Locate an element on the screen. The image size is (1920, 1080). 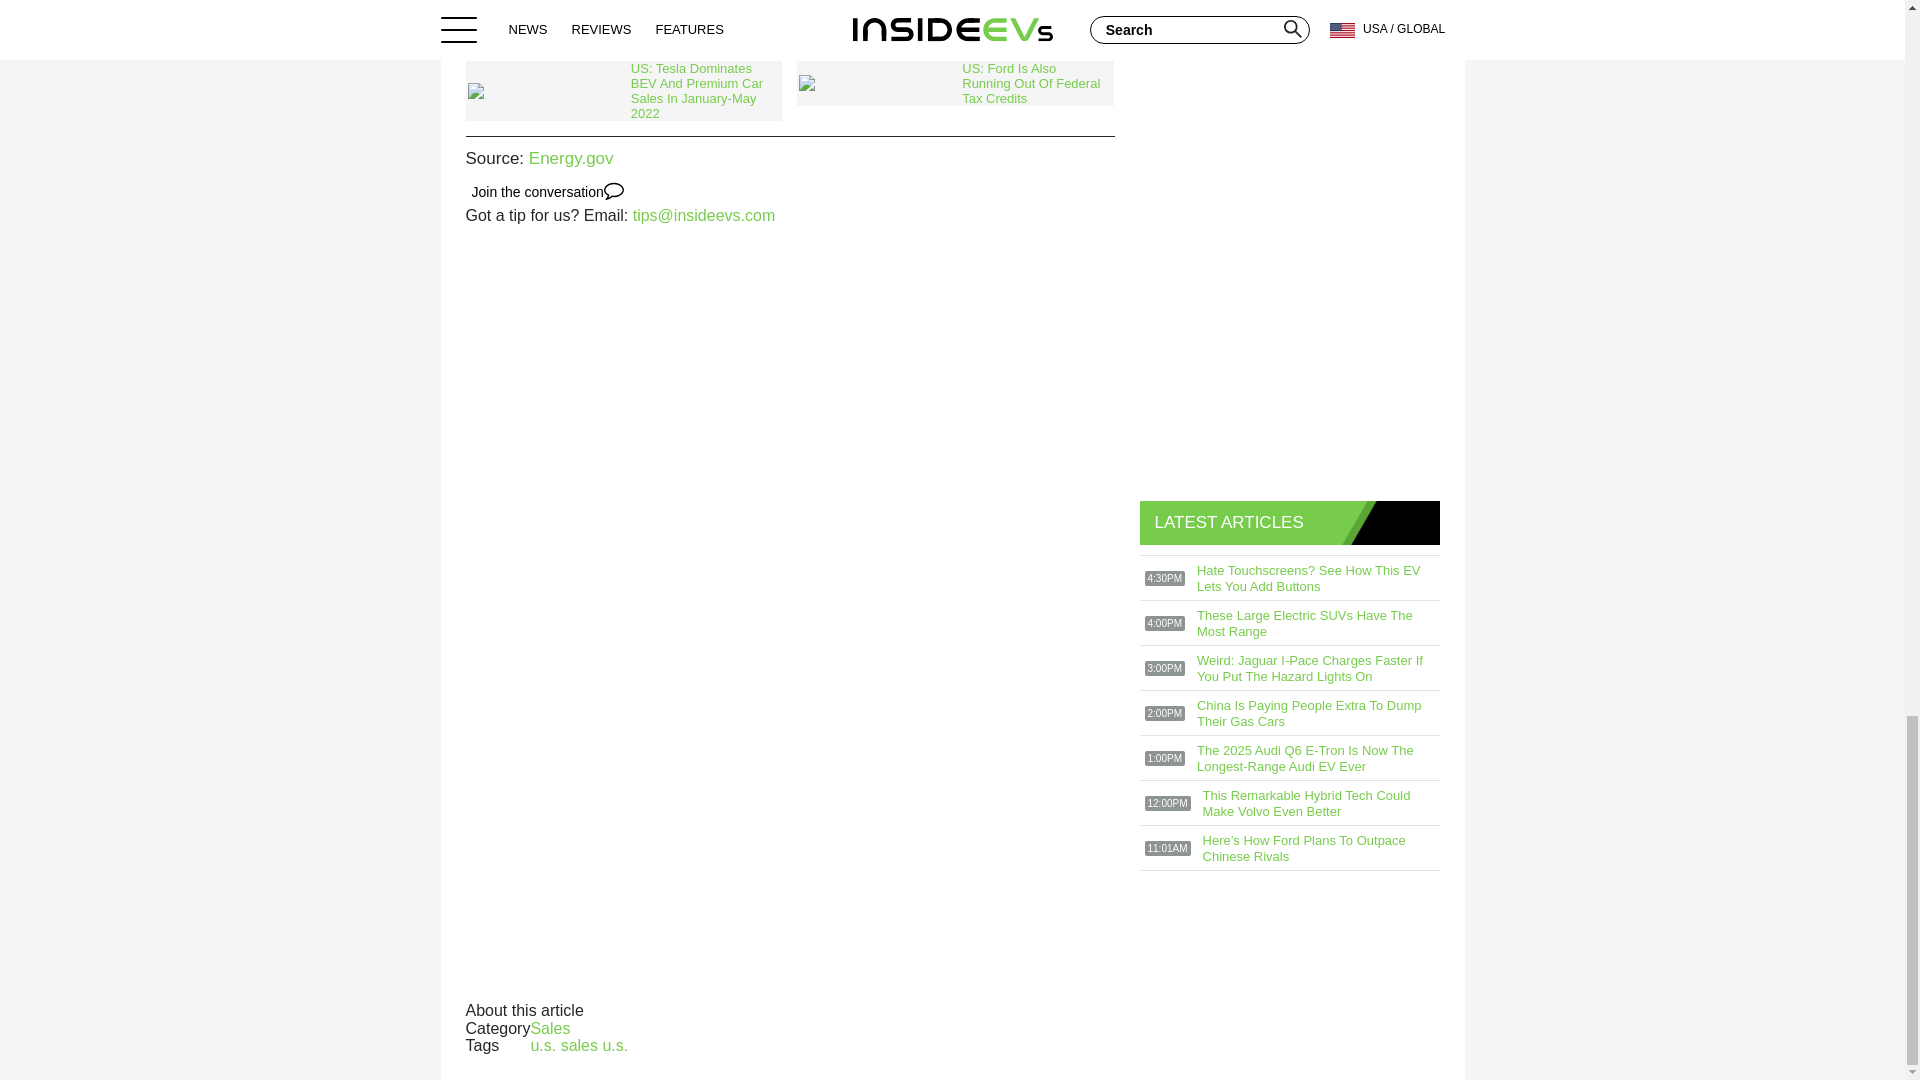
Join the conversation is located at coordinates (548, 192).